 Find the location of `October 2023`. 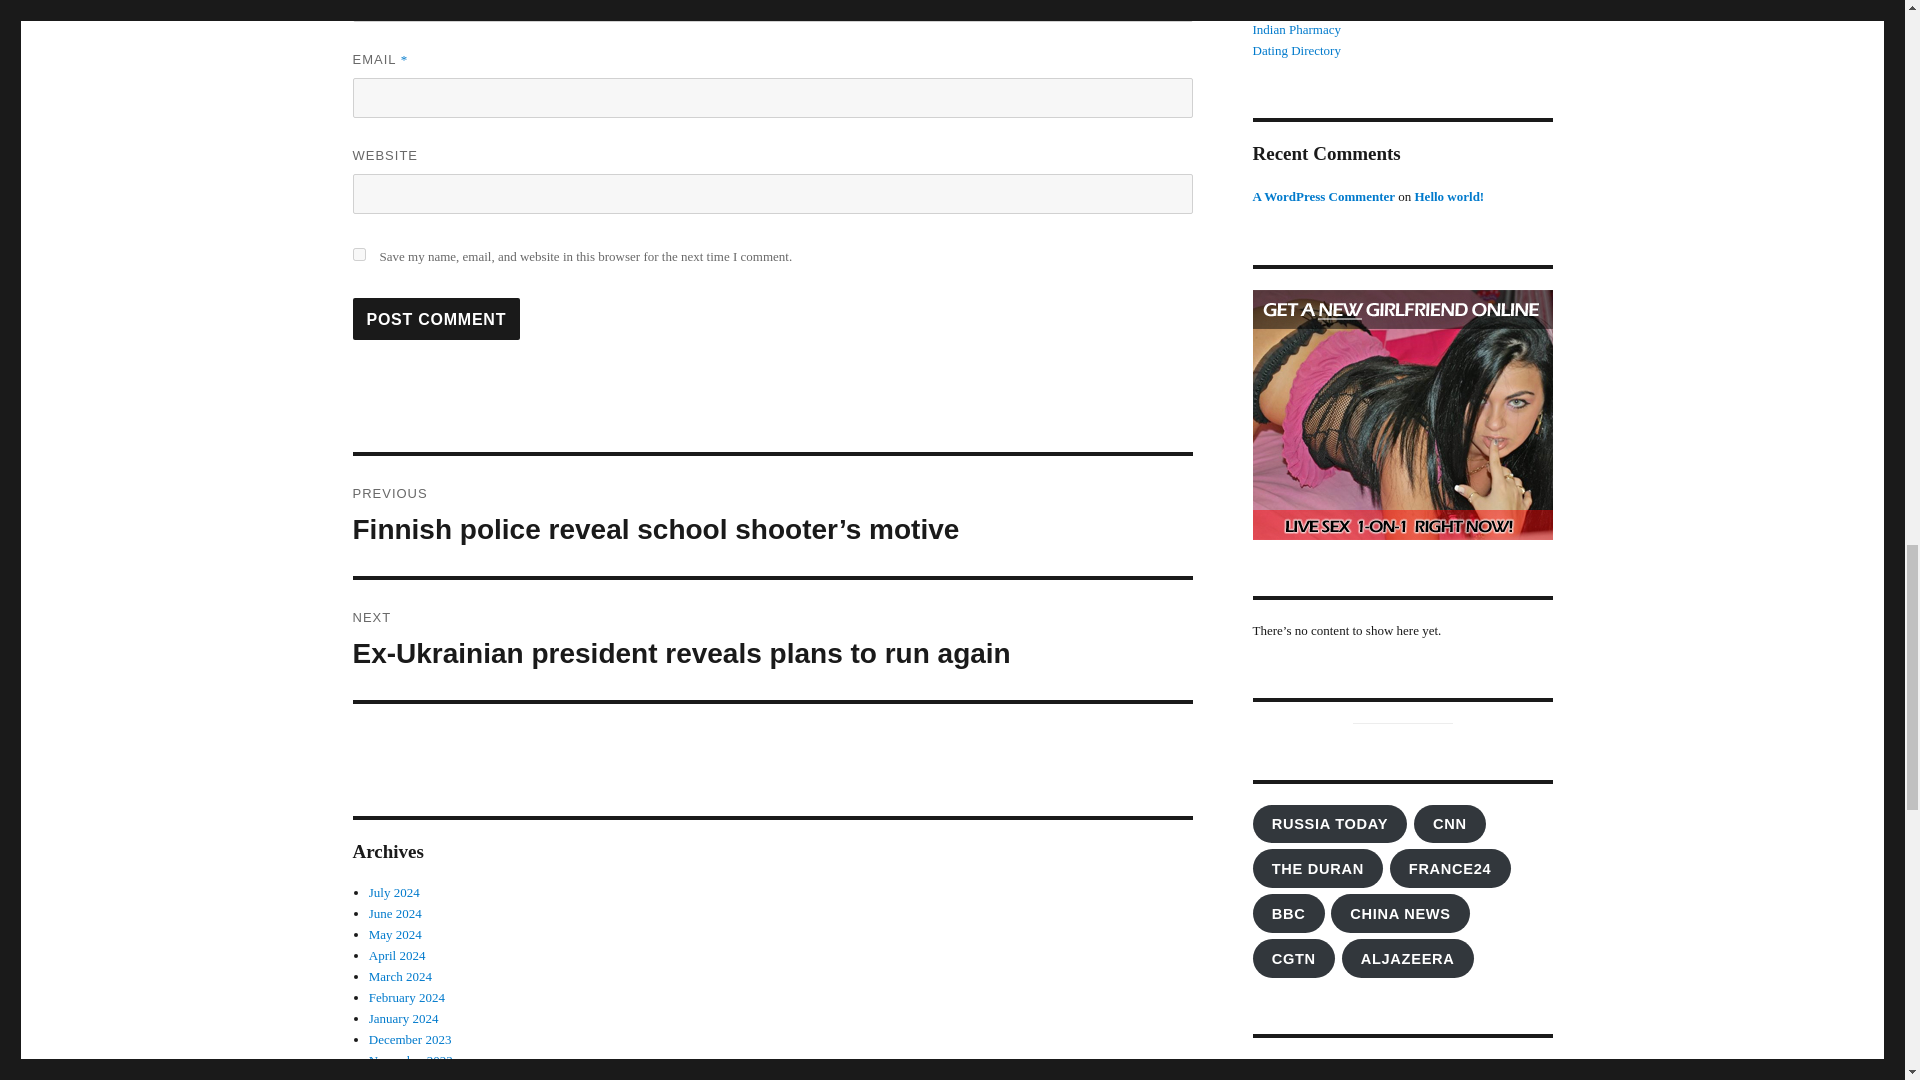

October 2023 is located at coordinates (404, 1076).